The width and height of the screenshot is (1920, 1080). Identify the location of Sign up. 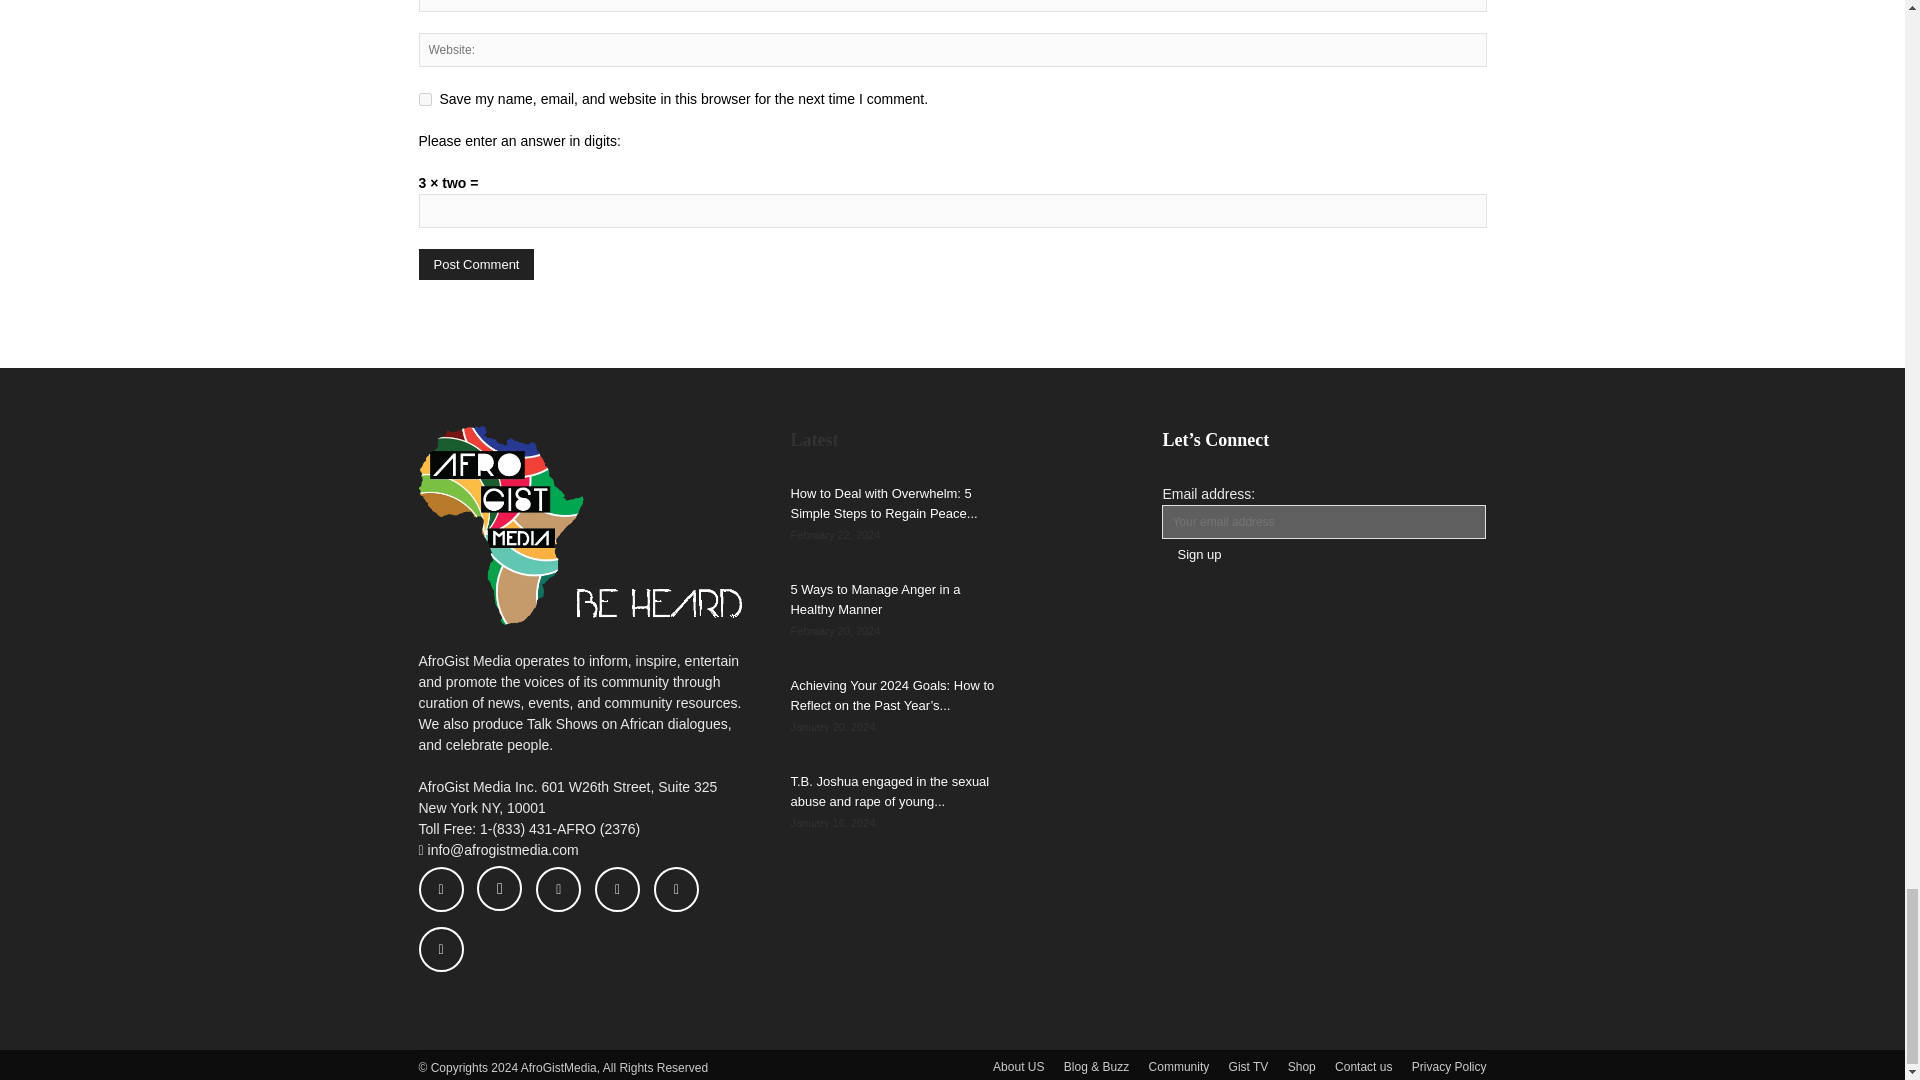
(1198, 554).